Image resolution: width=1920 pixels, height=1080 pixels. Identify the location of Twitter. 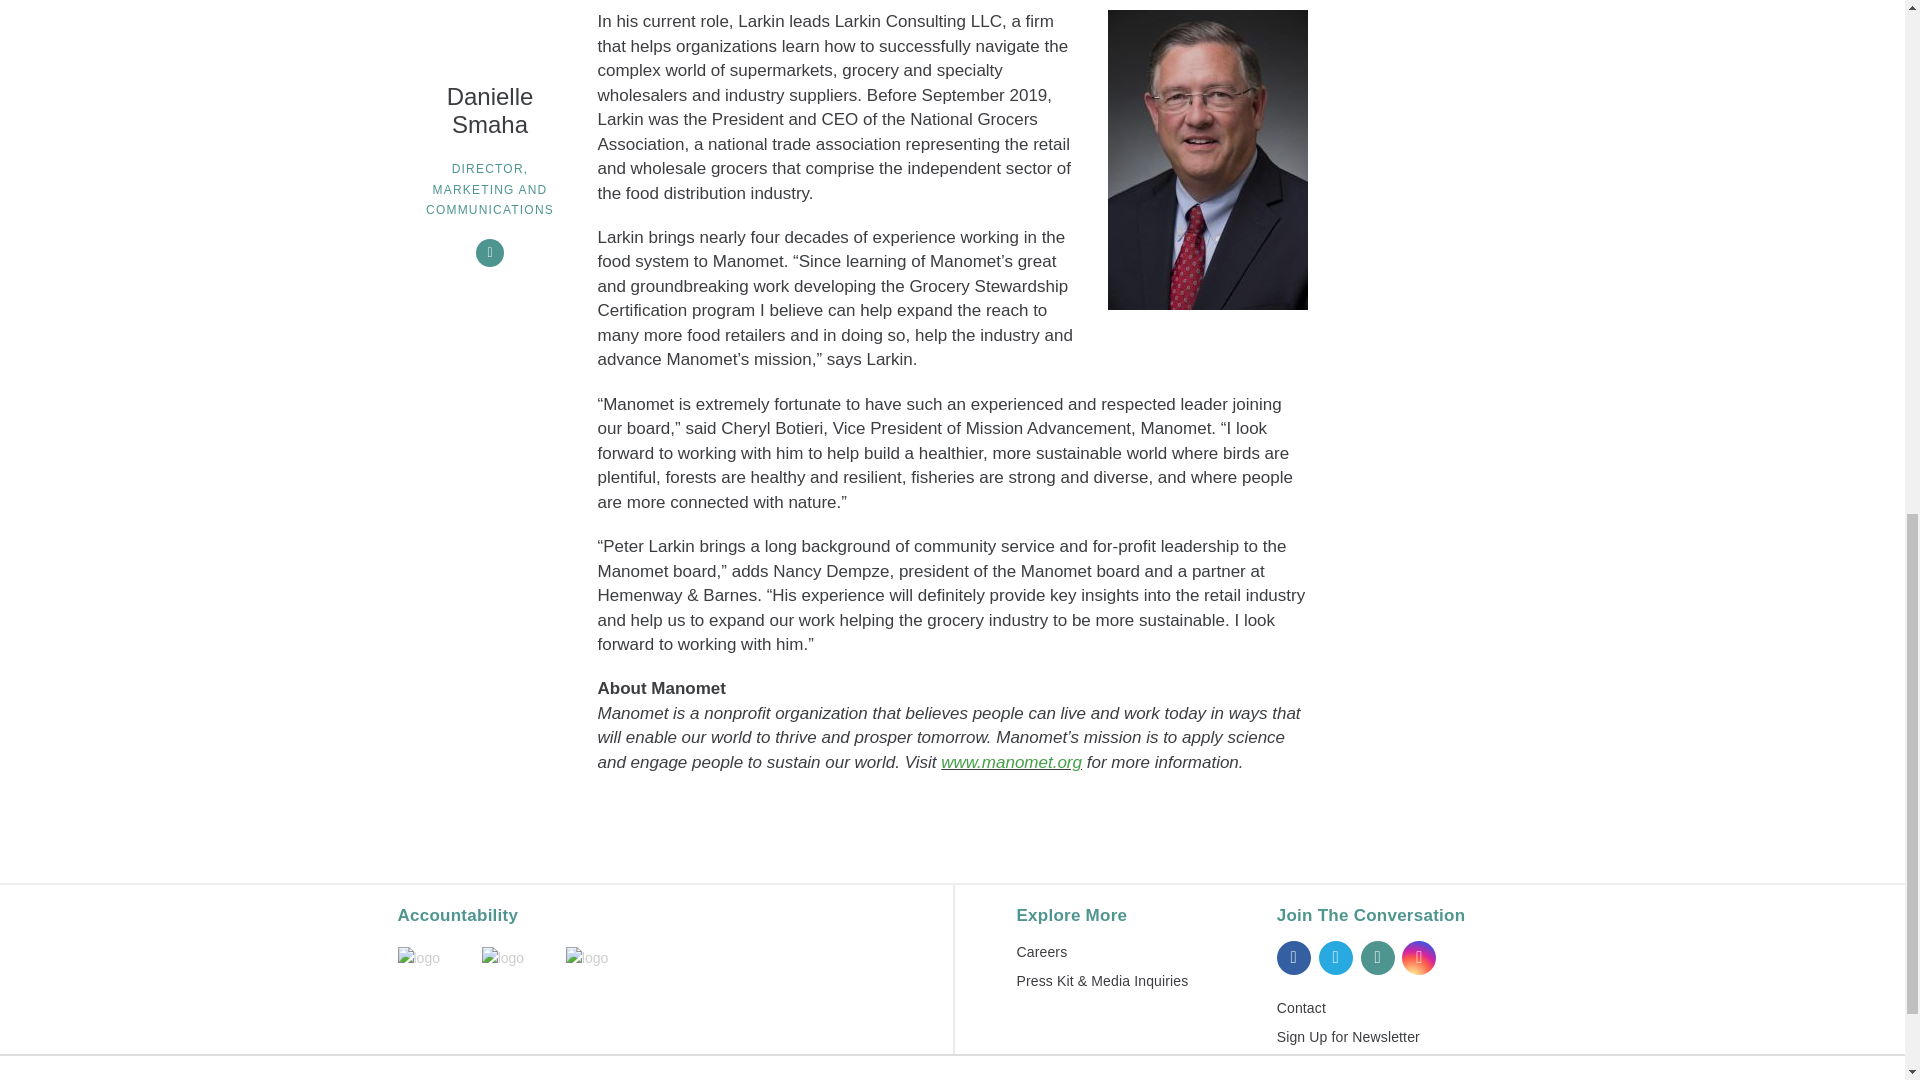
(1336, 958).